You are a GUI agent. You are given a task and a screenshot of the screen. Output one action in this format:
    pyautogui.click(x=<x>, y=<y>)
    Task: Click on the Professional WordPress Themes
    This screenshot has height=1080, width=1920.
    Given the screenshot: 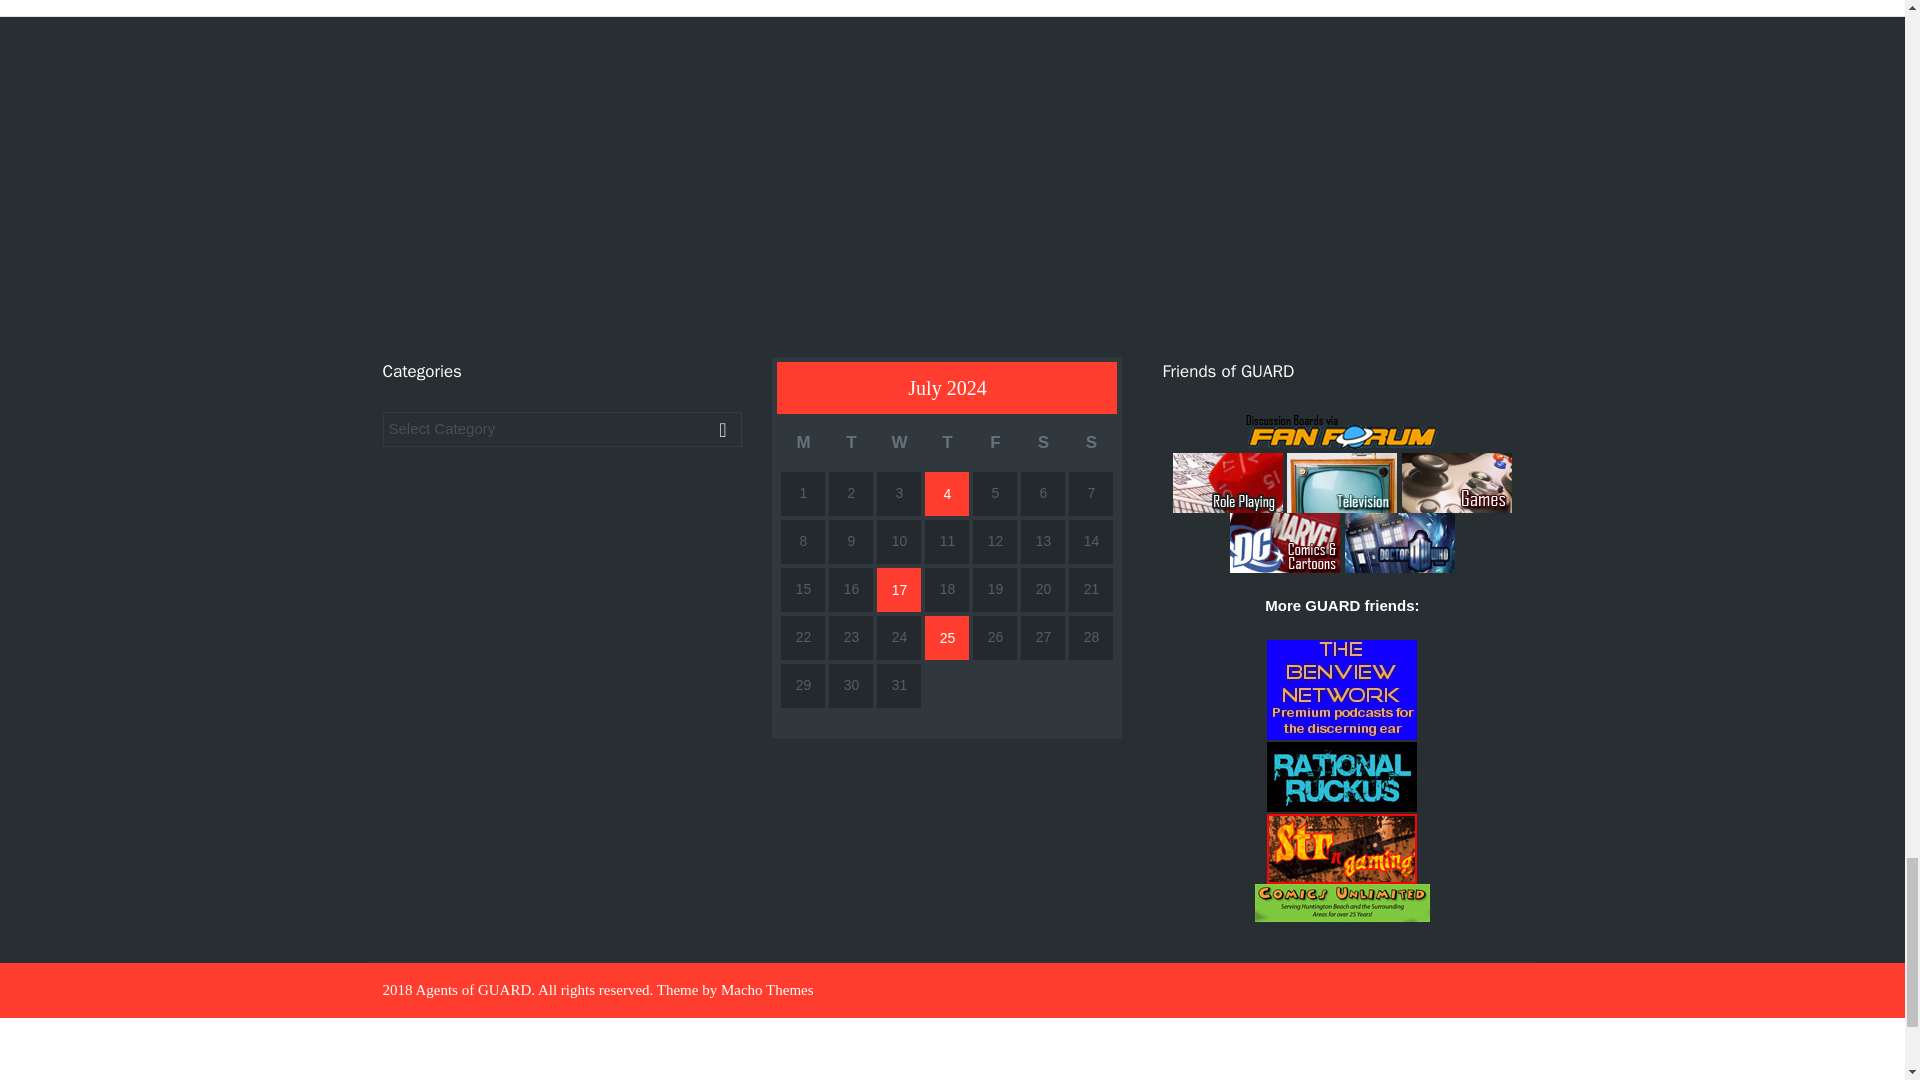 What is the action you would take?
    pyautogui.click(x=768, y=989)
    